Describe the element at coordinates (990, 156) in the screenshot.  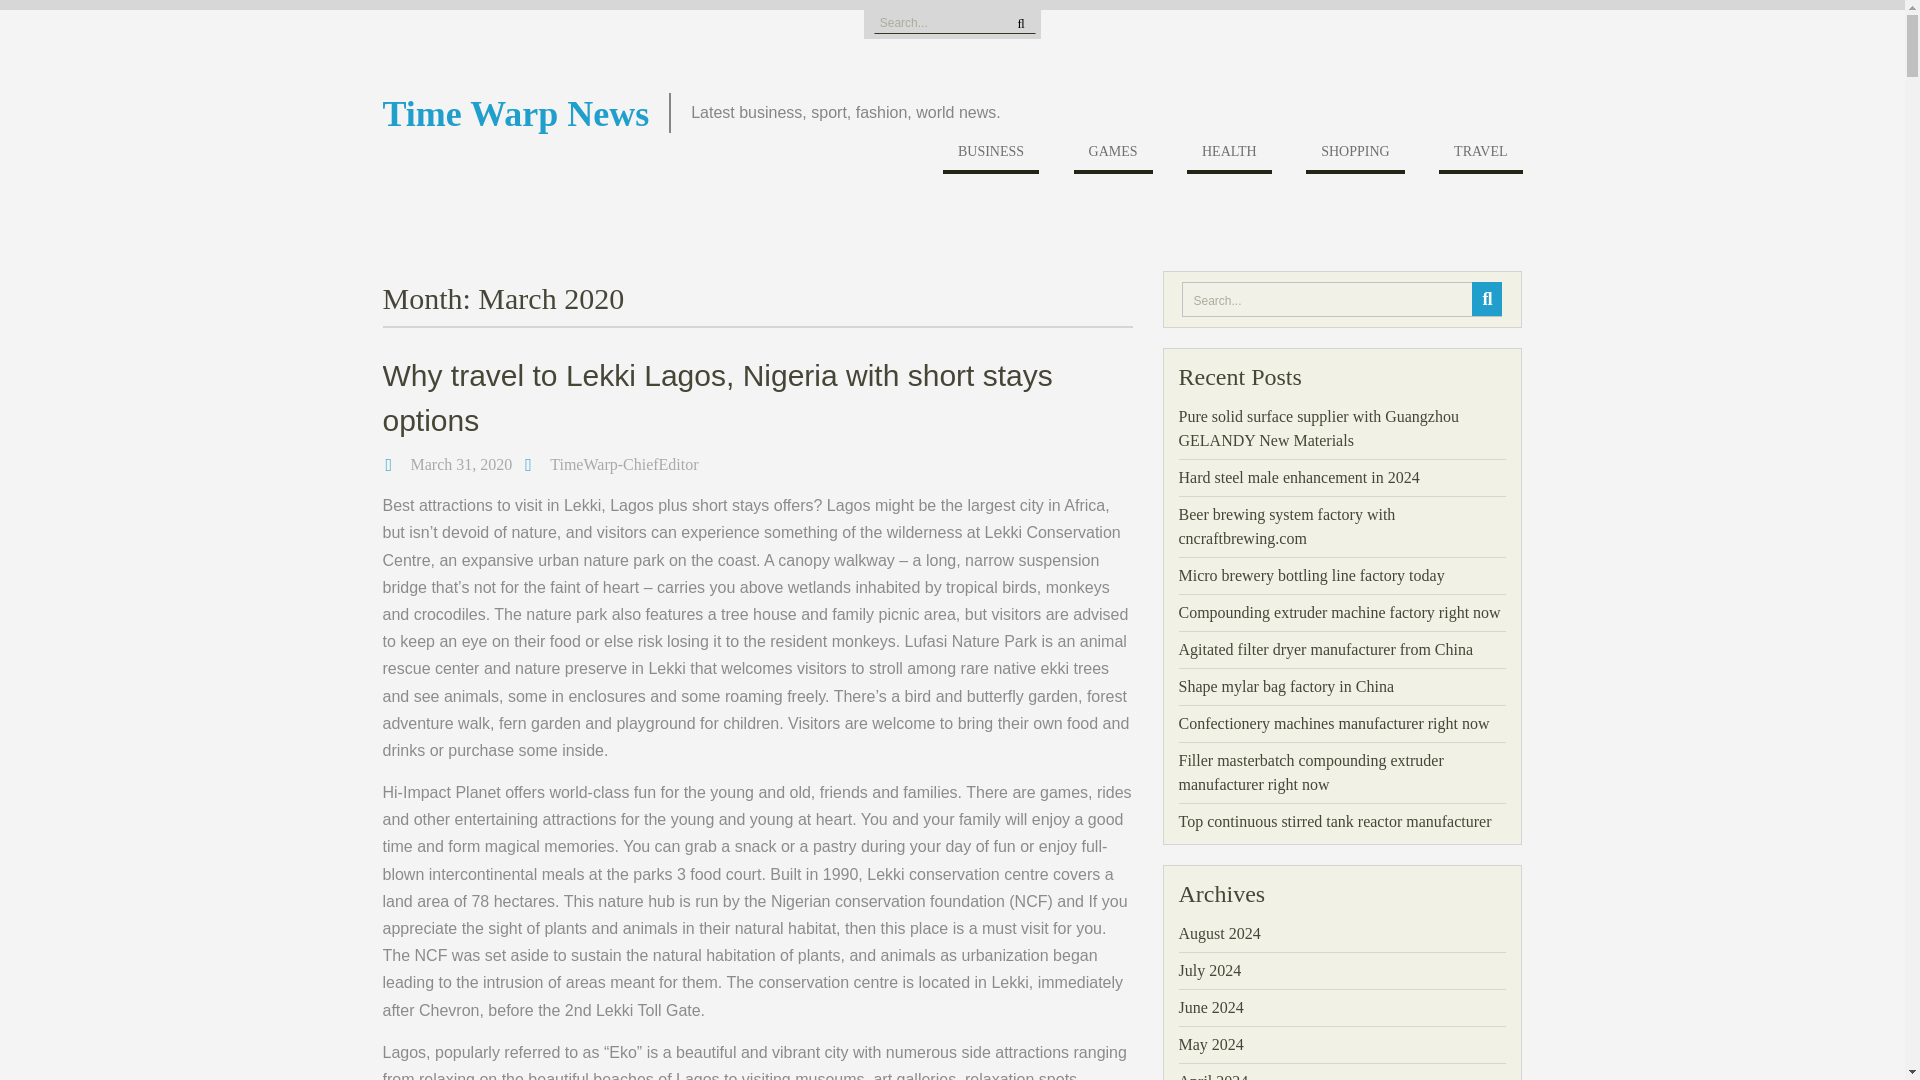
I see `BUSINESS` at that location.